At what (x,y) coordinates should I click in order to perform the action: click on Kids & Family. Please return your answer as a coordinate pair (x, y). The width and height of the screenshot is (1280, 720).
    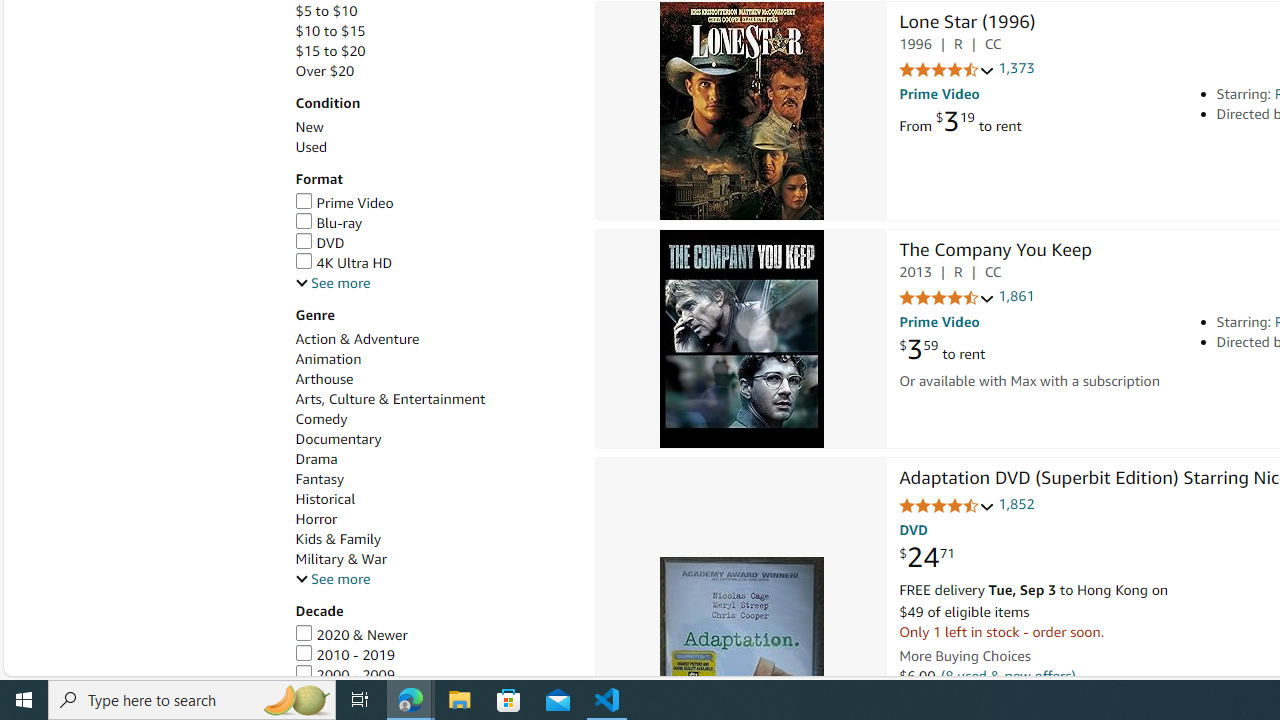
    Looking at the image, I should click on (434, 539).